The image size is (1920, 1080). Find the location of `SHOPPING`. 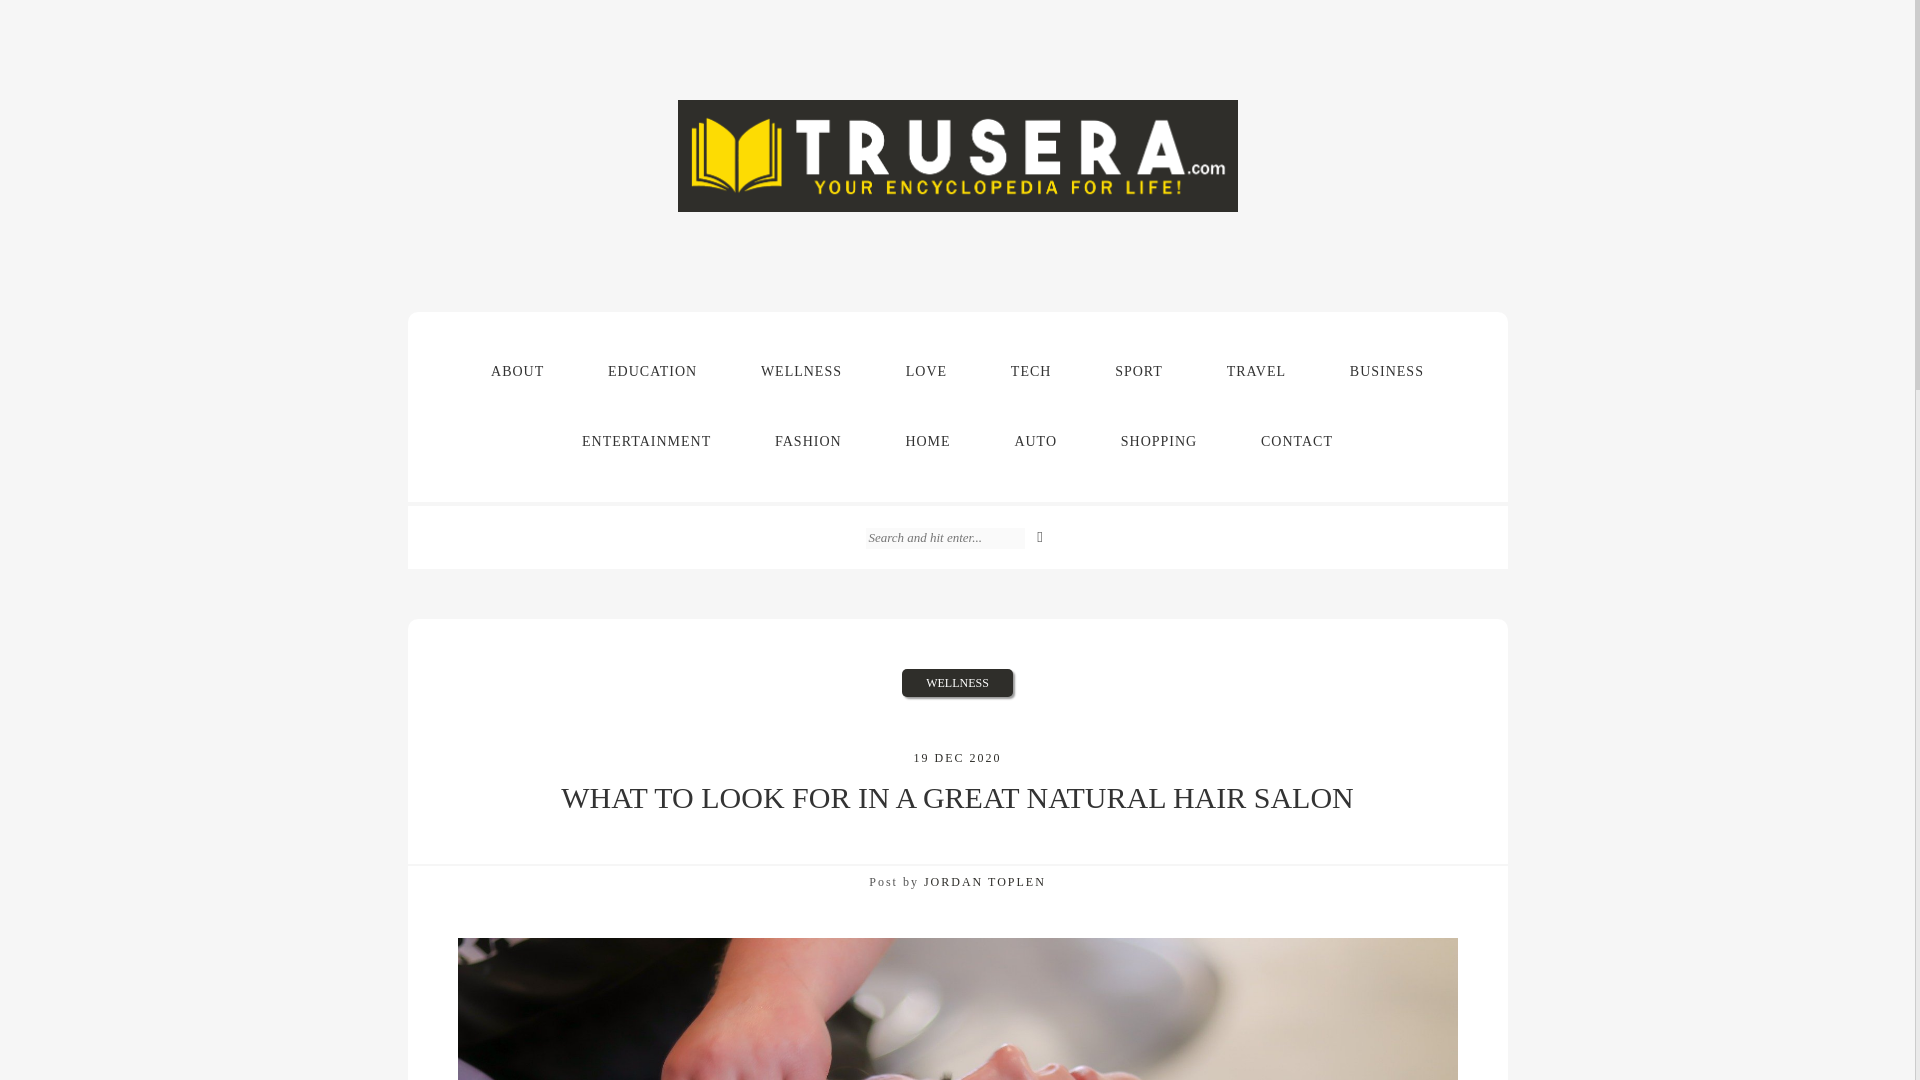

SHOPPING is located at coordinates (1158, 442).